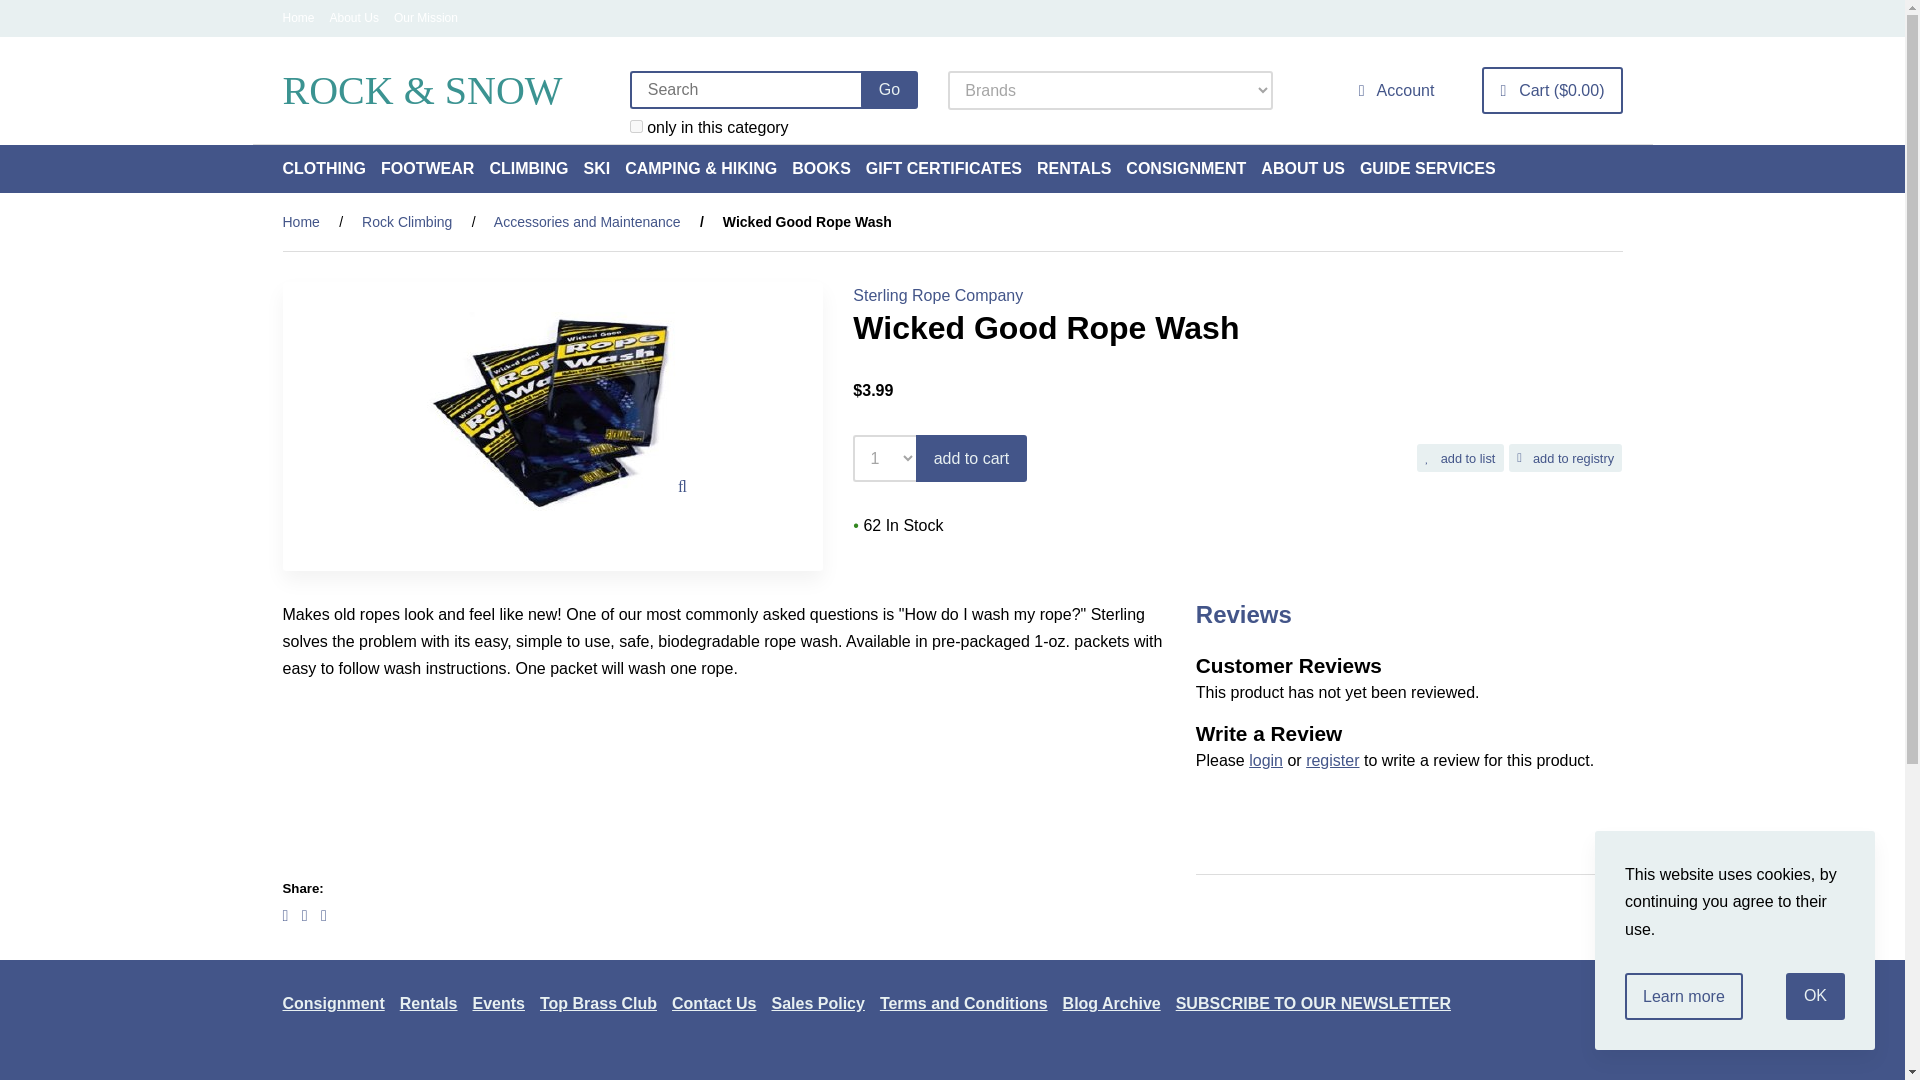 This screenshot has height=1080, width=1920. What do you see at coordinates (888, 90) in the screenshot?
I see `Go` at bounding box center [888, 90].